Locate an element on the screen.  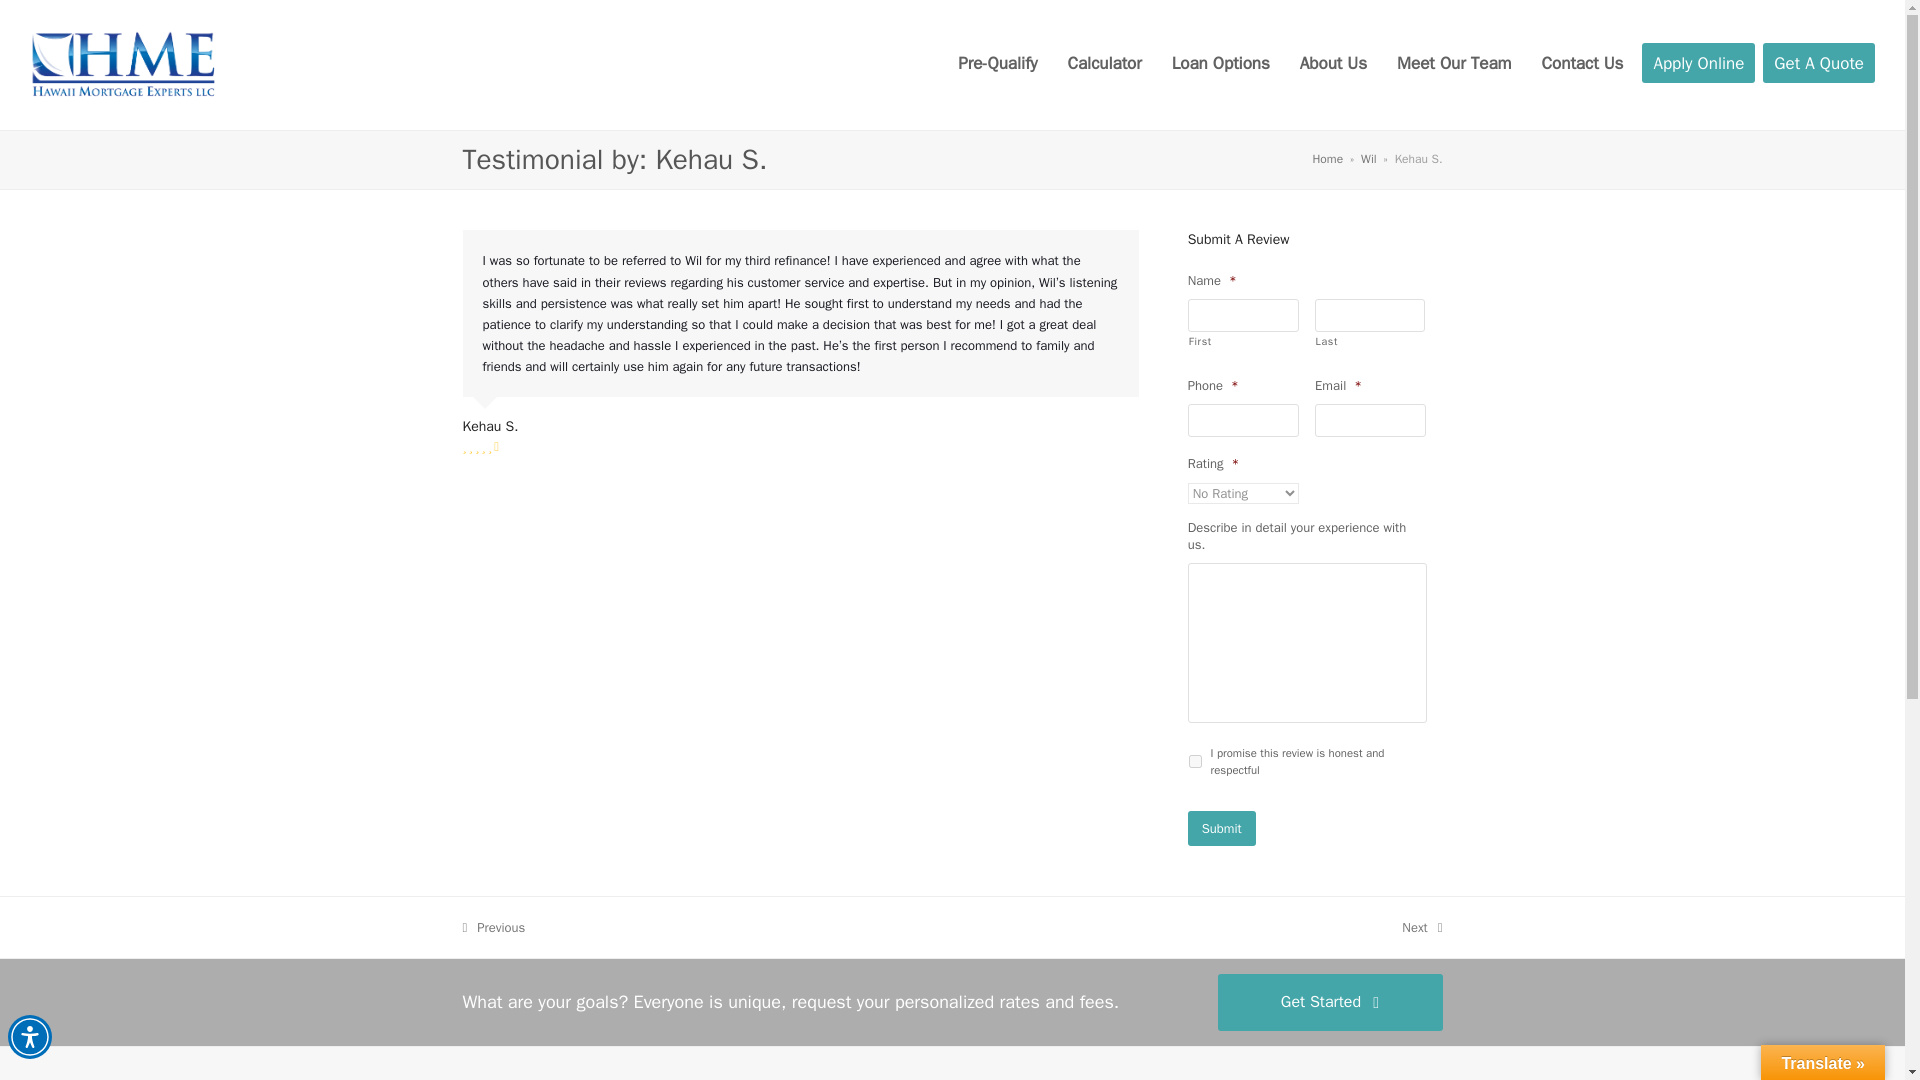
Get Started is located at coordinates (1330, 1002).